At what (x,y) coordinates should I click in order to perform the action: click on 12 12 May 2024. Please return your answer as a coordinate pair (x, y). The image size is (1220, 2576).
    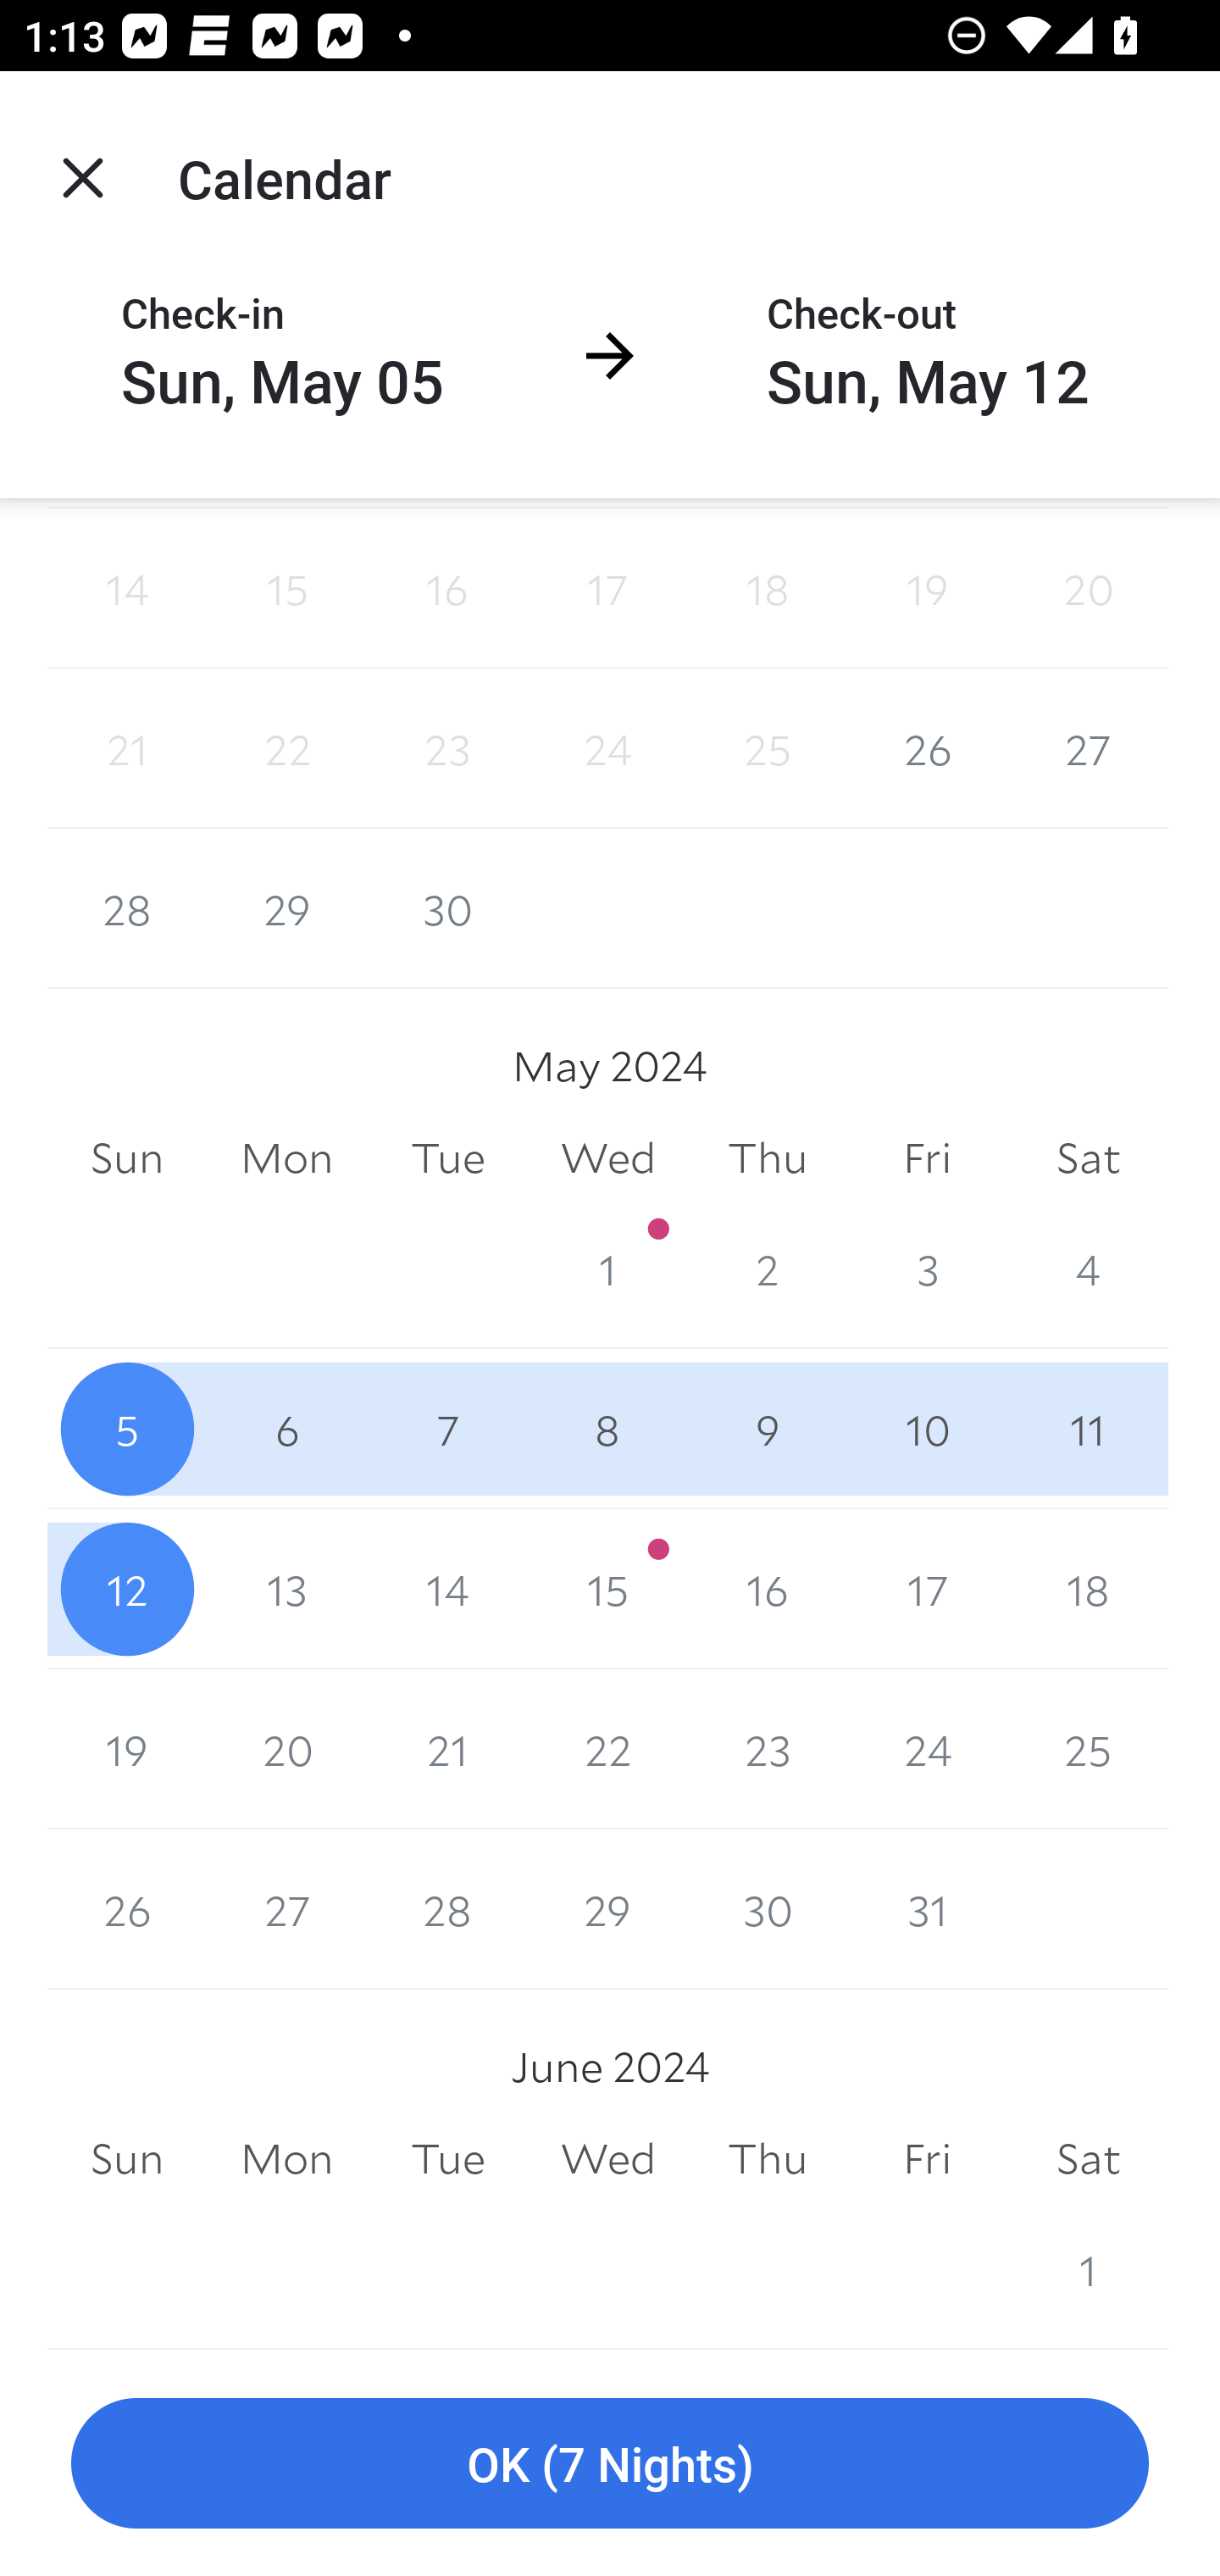
    Looking at the image, I should click on (127, 1589).